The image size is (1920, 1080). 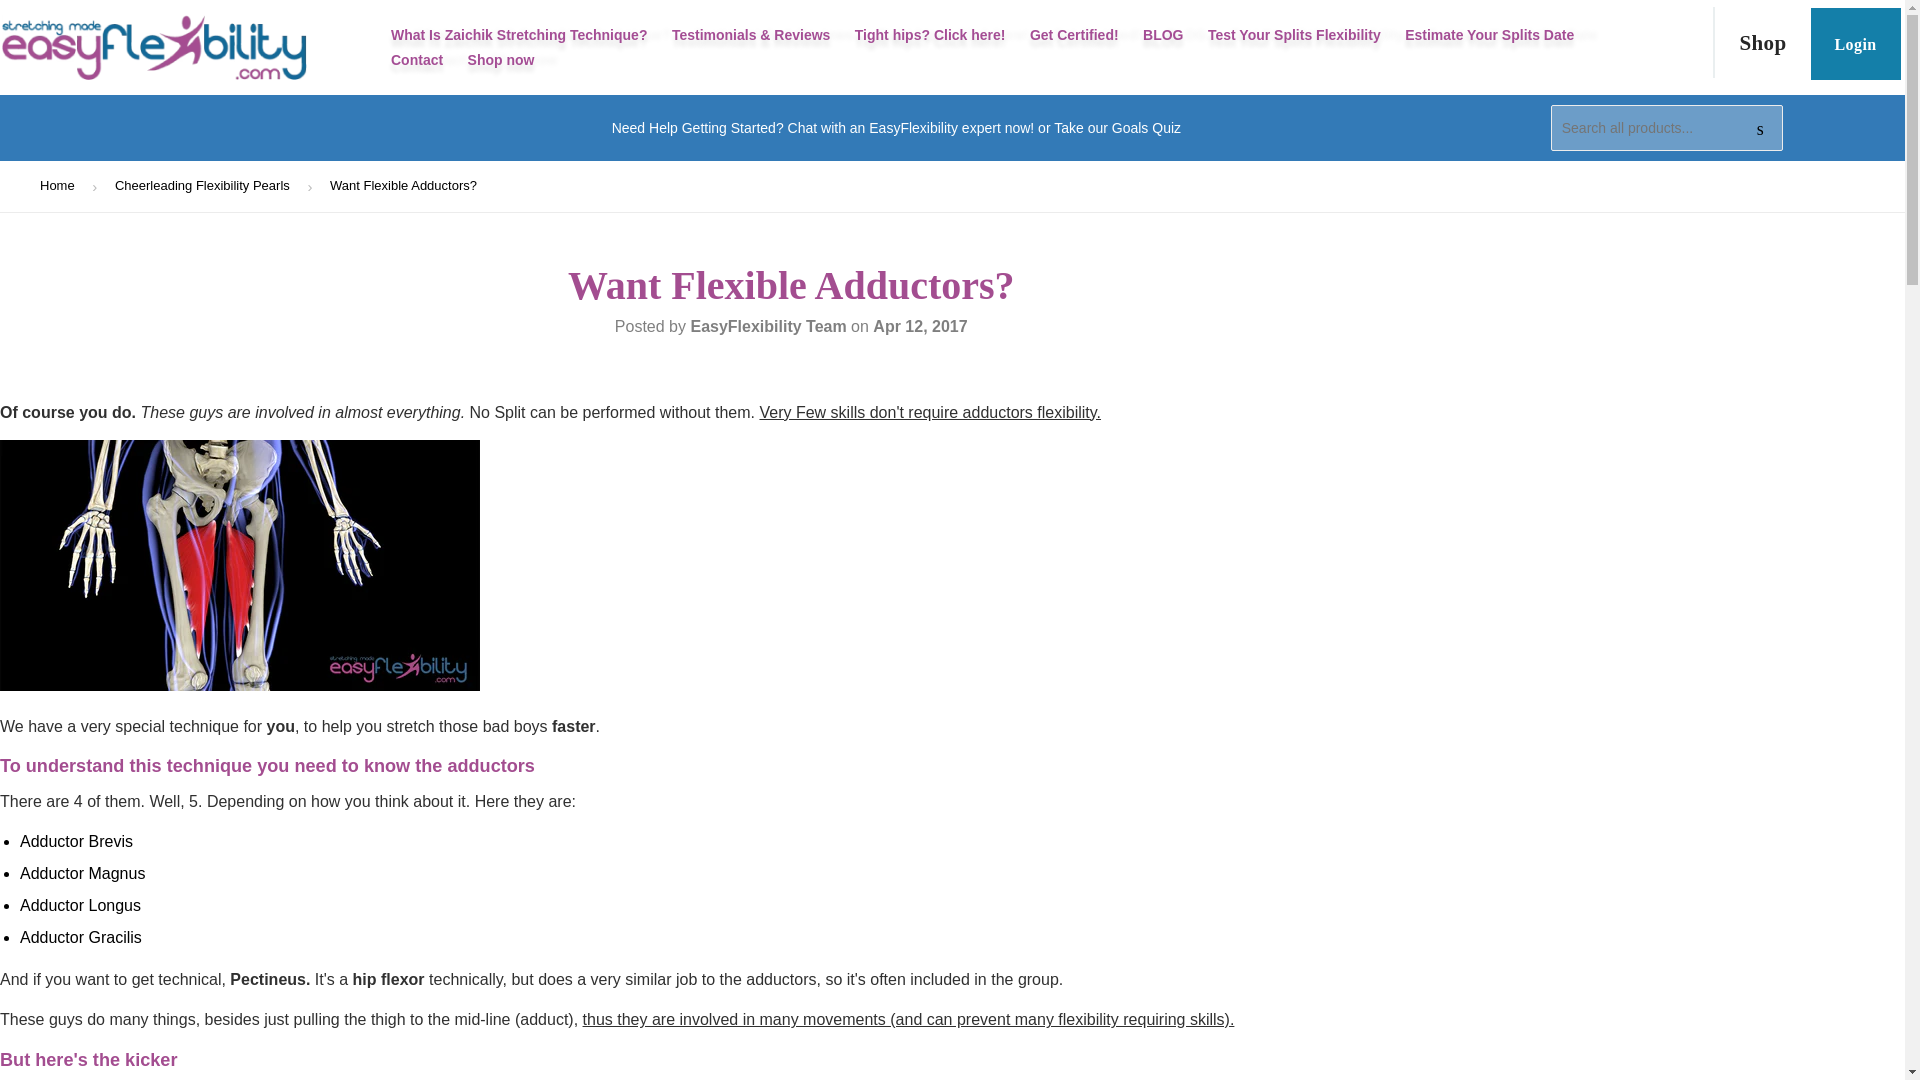 I want to click on BLOG, so click(x=1162, y=35).